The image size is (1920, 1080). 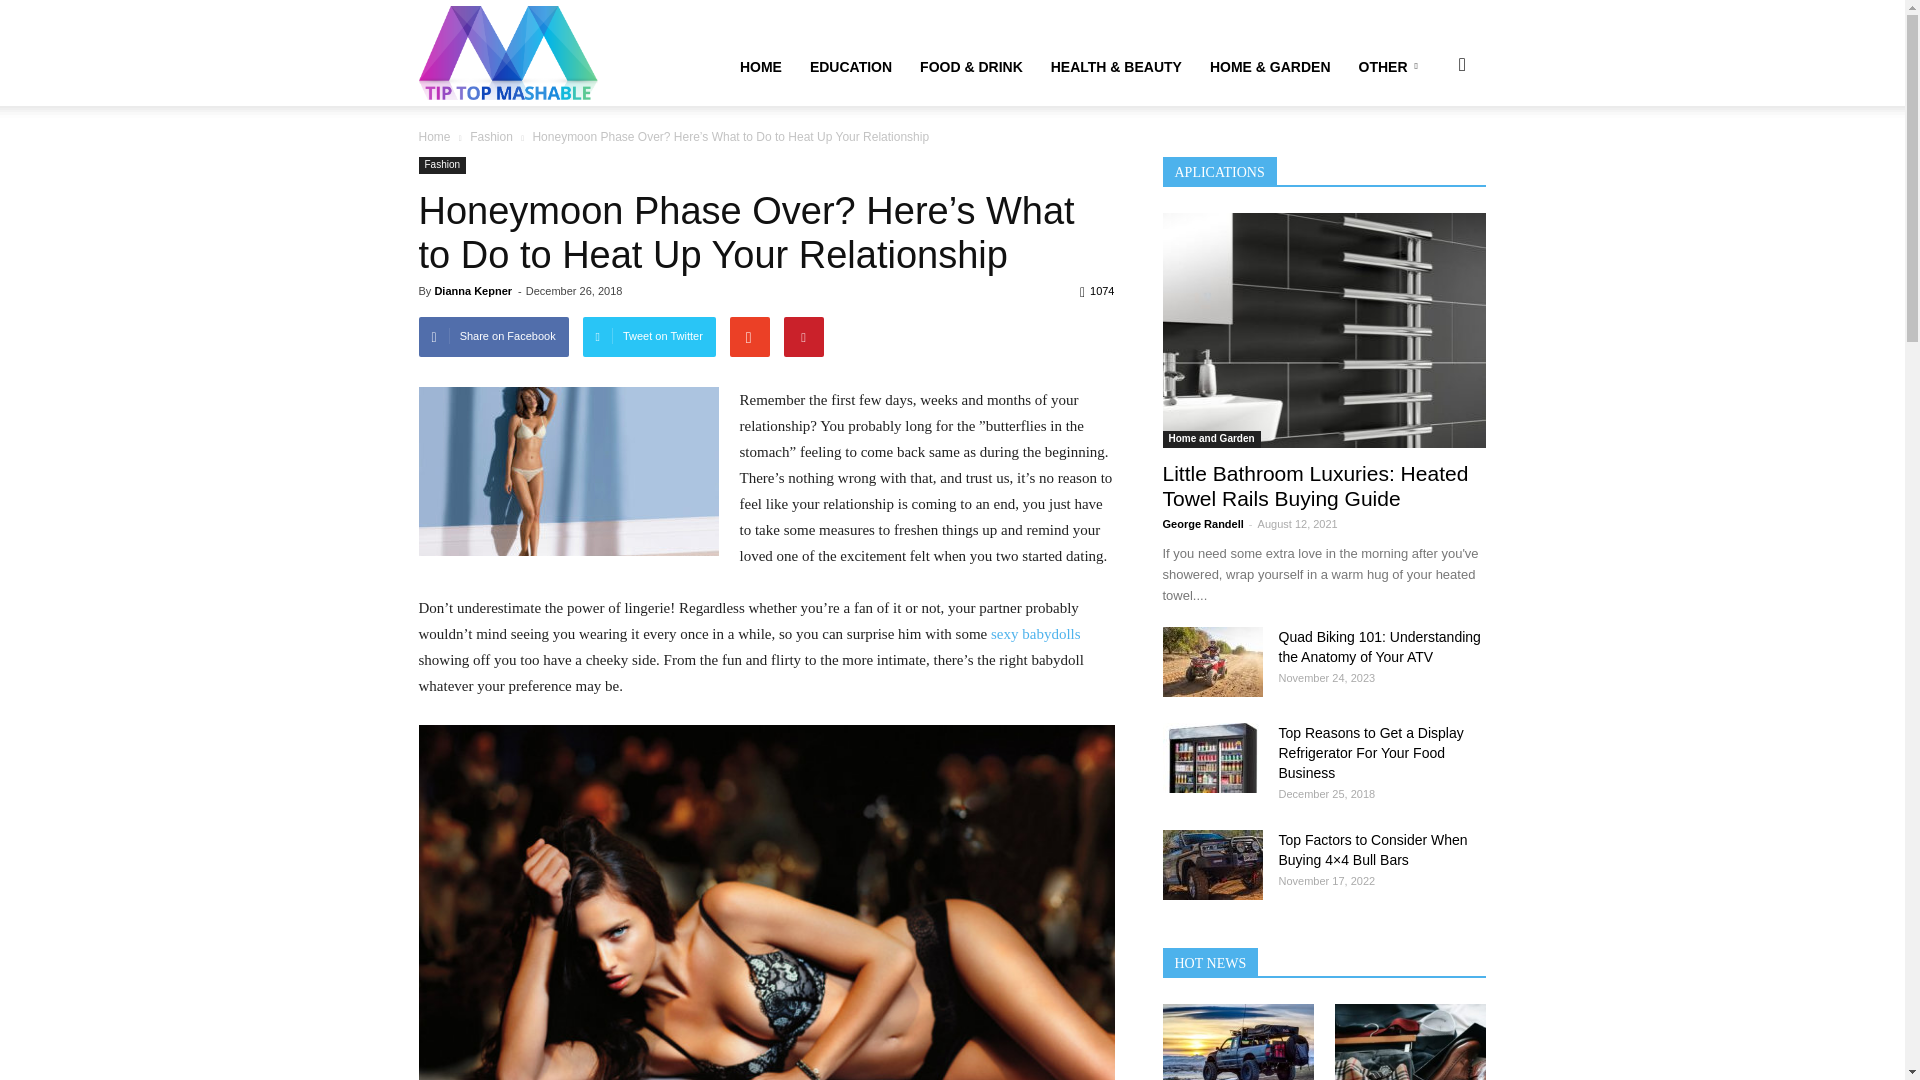 What do you see at coordinates (851, 66) in the screenshot?
I see `EDUCATION` at bounding box center [851, 66].